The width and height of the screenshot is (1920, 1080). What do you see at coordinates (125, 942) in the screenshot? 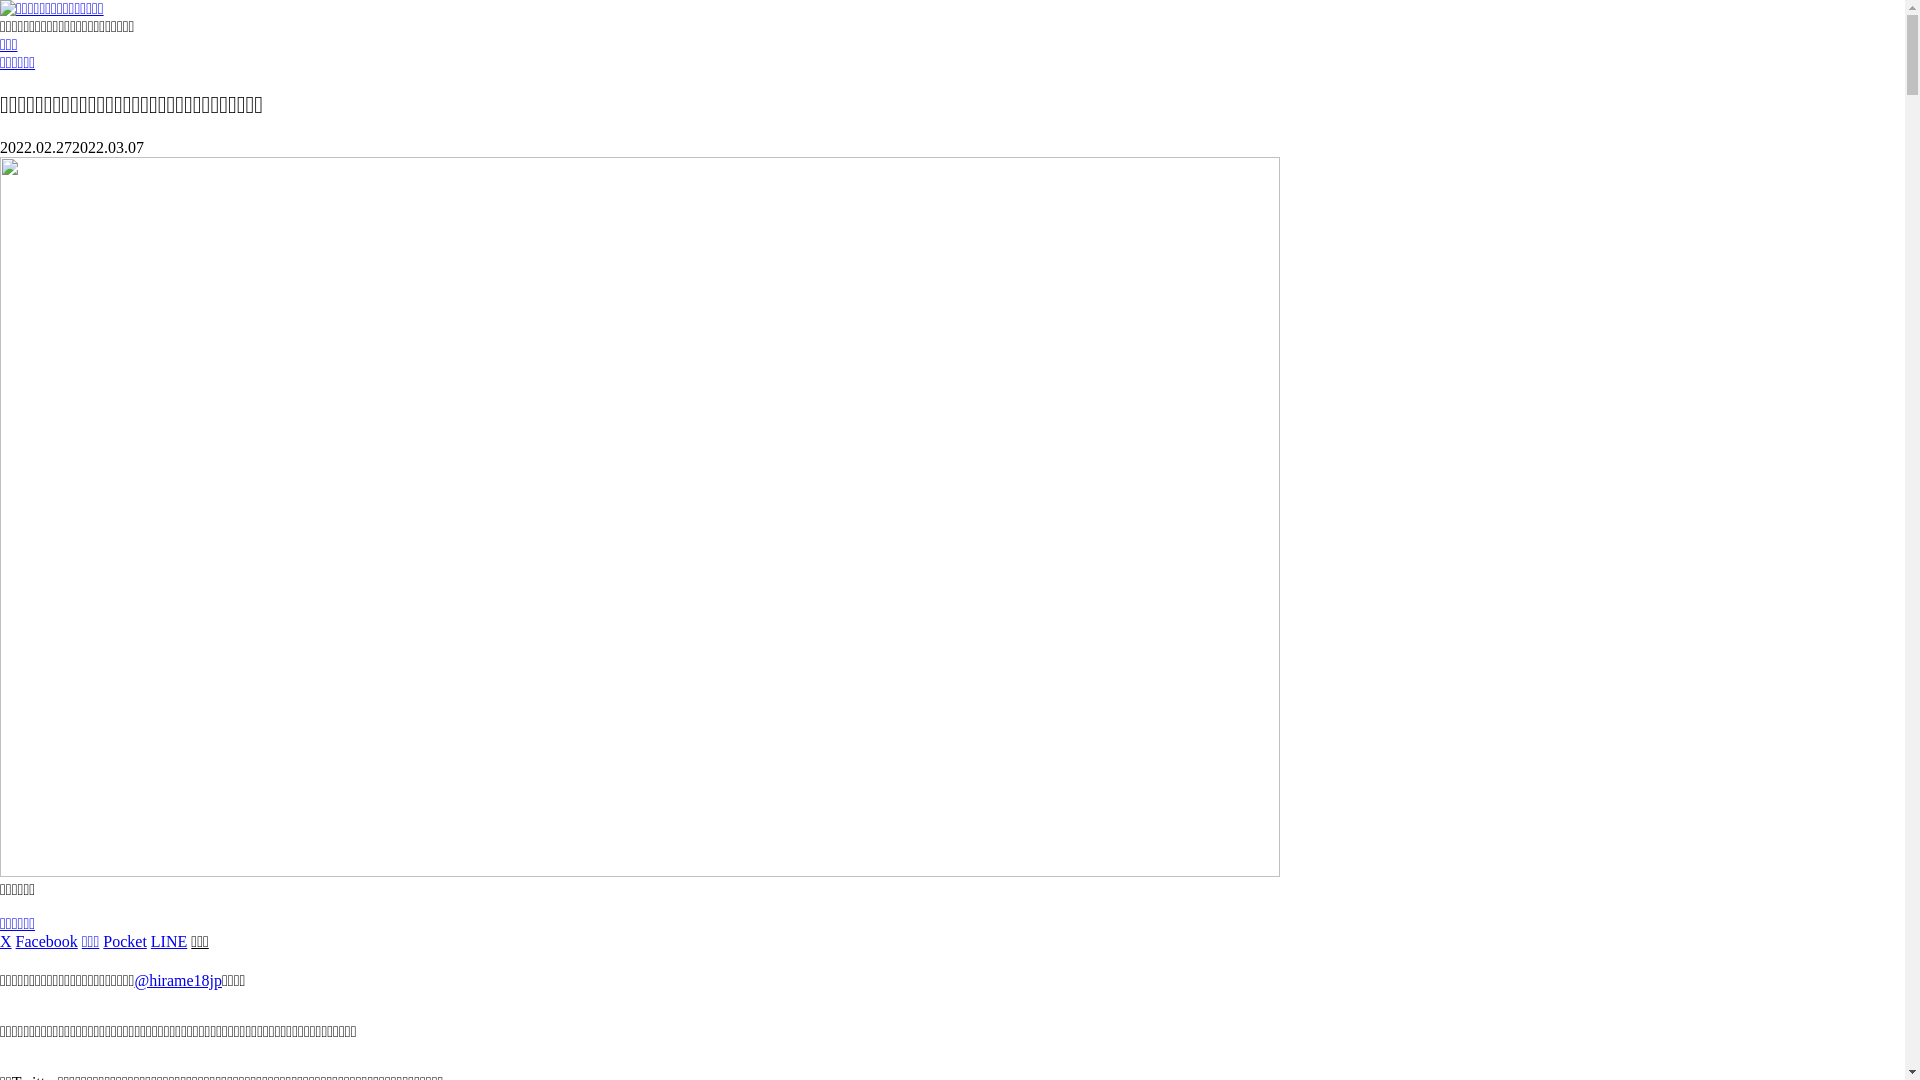
I see `Pocket` at bounding box center [125, 942].